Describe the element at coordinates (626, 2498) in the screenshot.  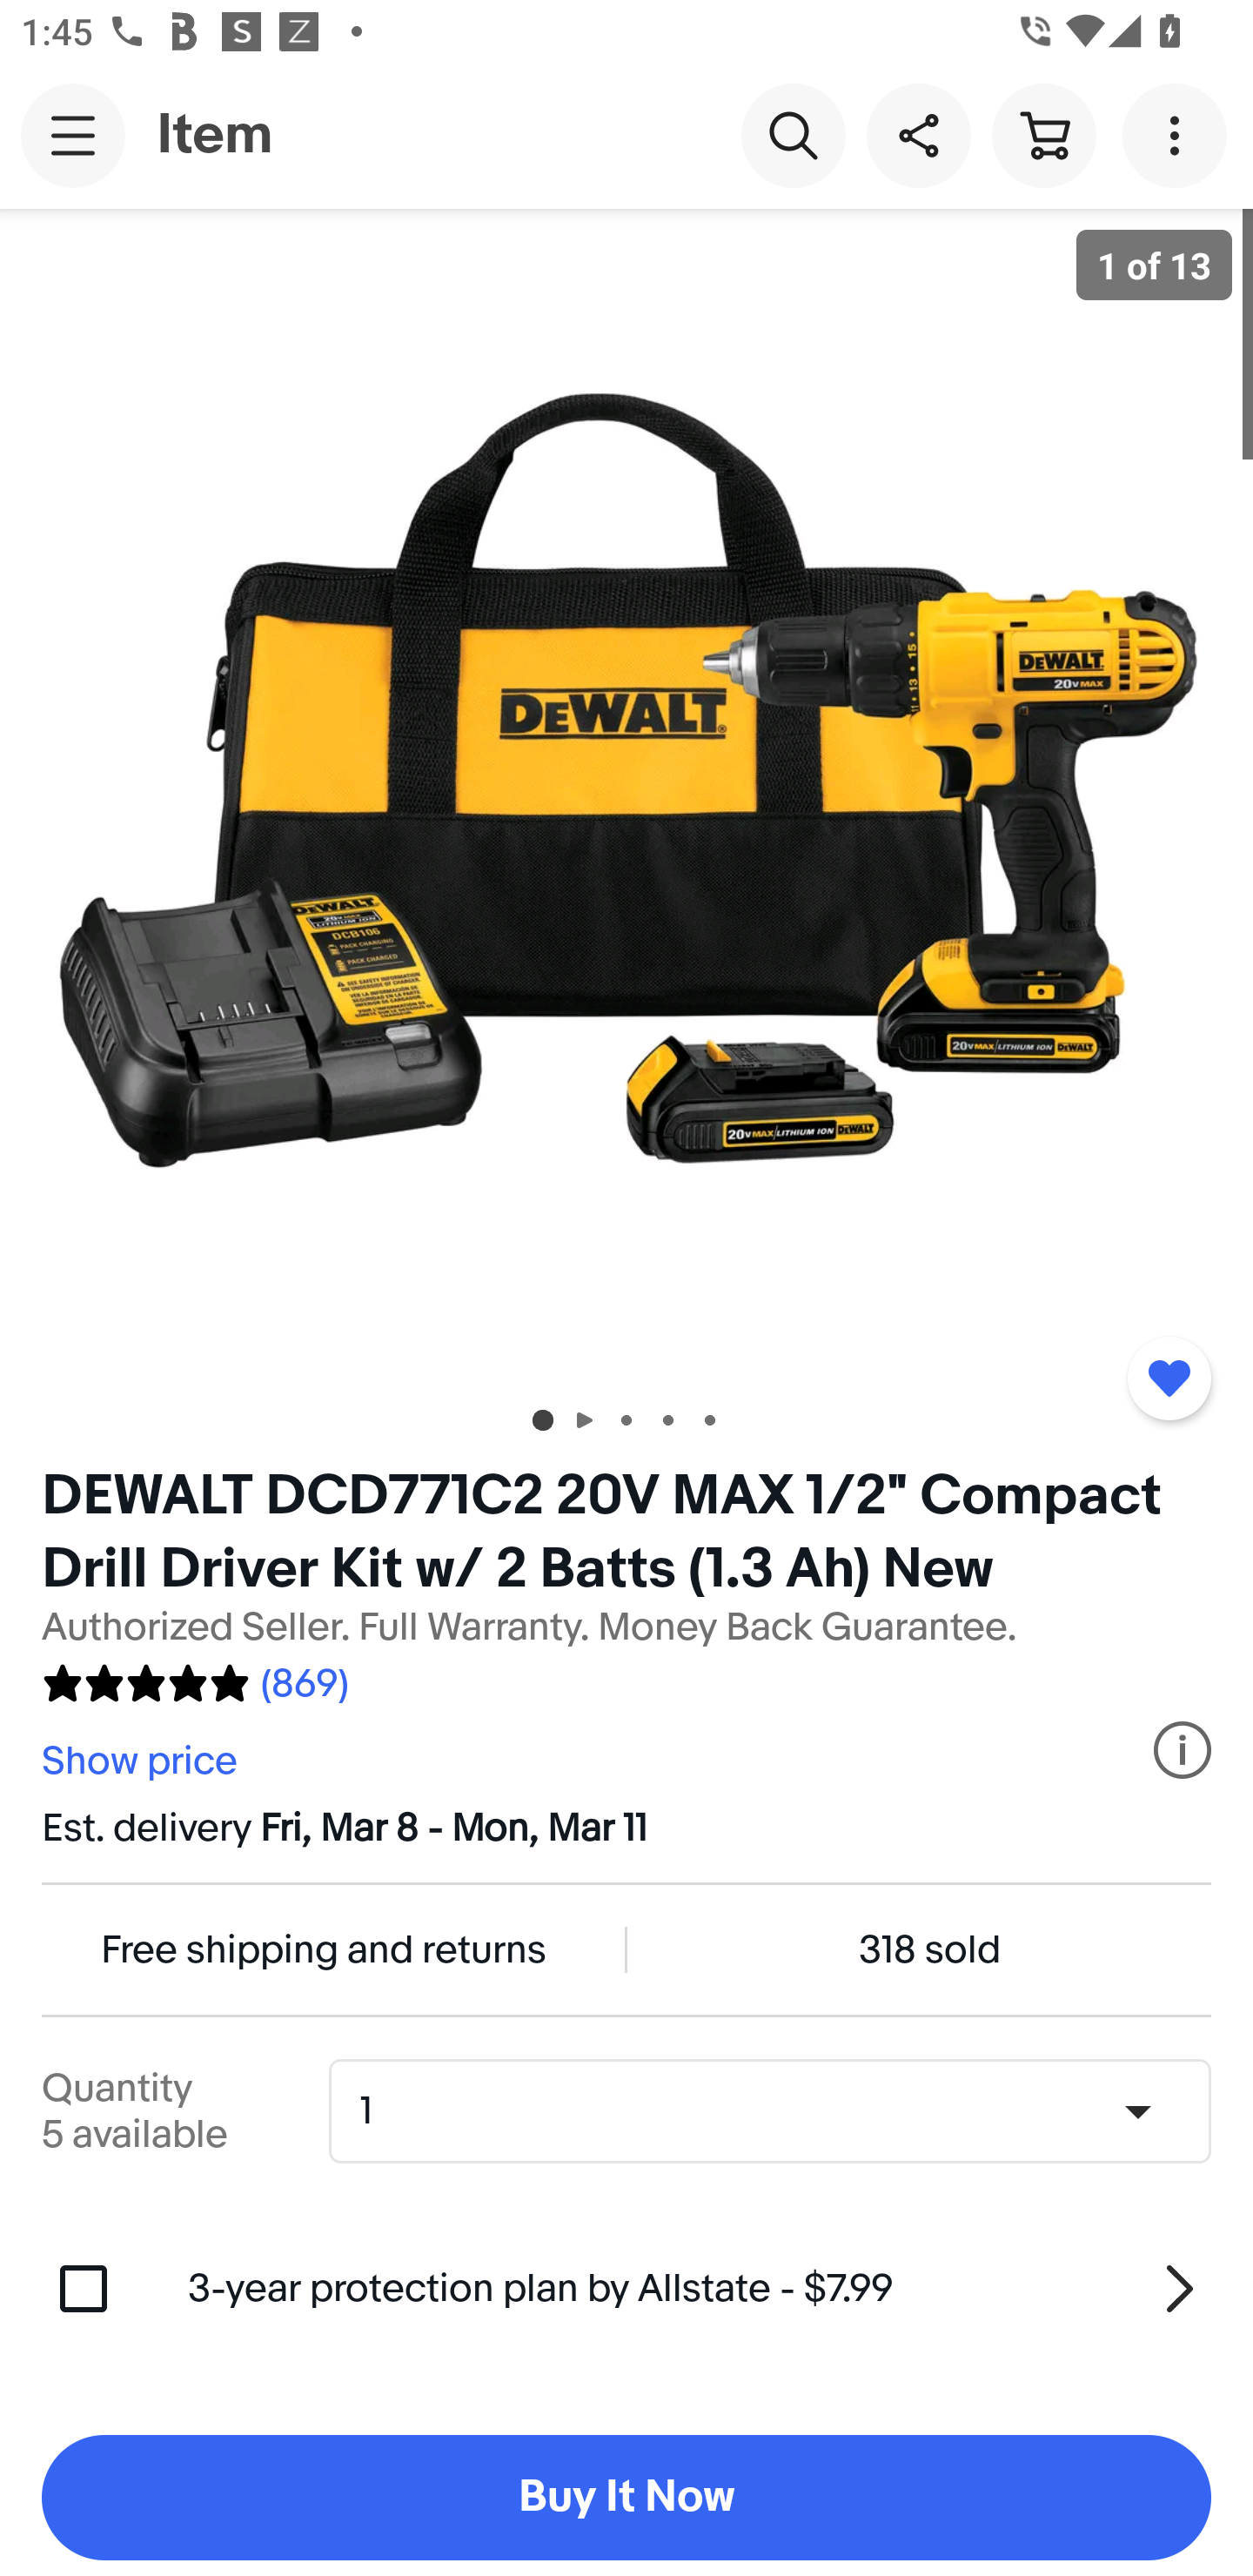
I see `Buy It Now` at that location.